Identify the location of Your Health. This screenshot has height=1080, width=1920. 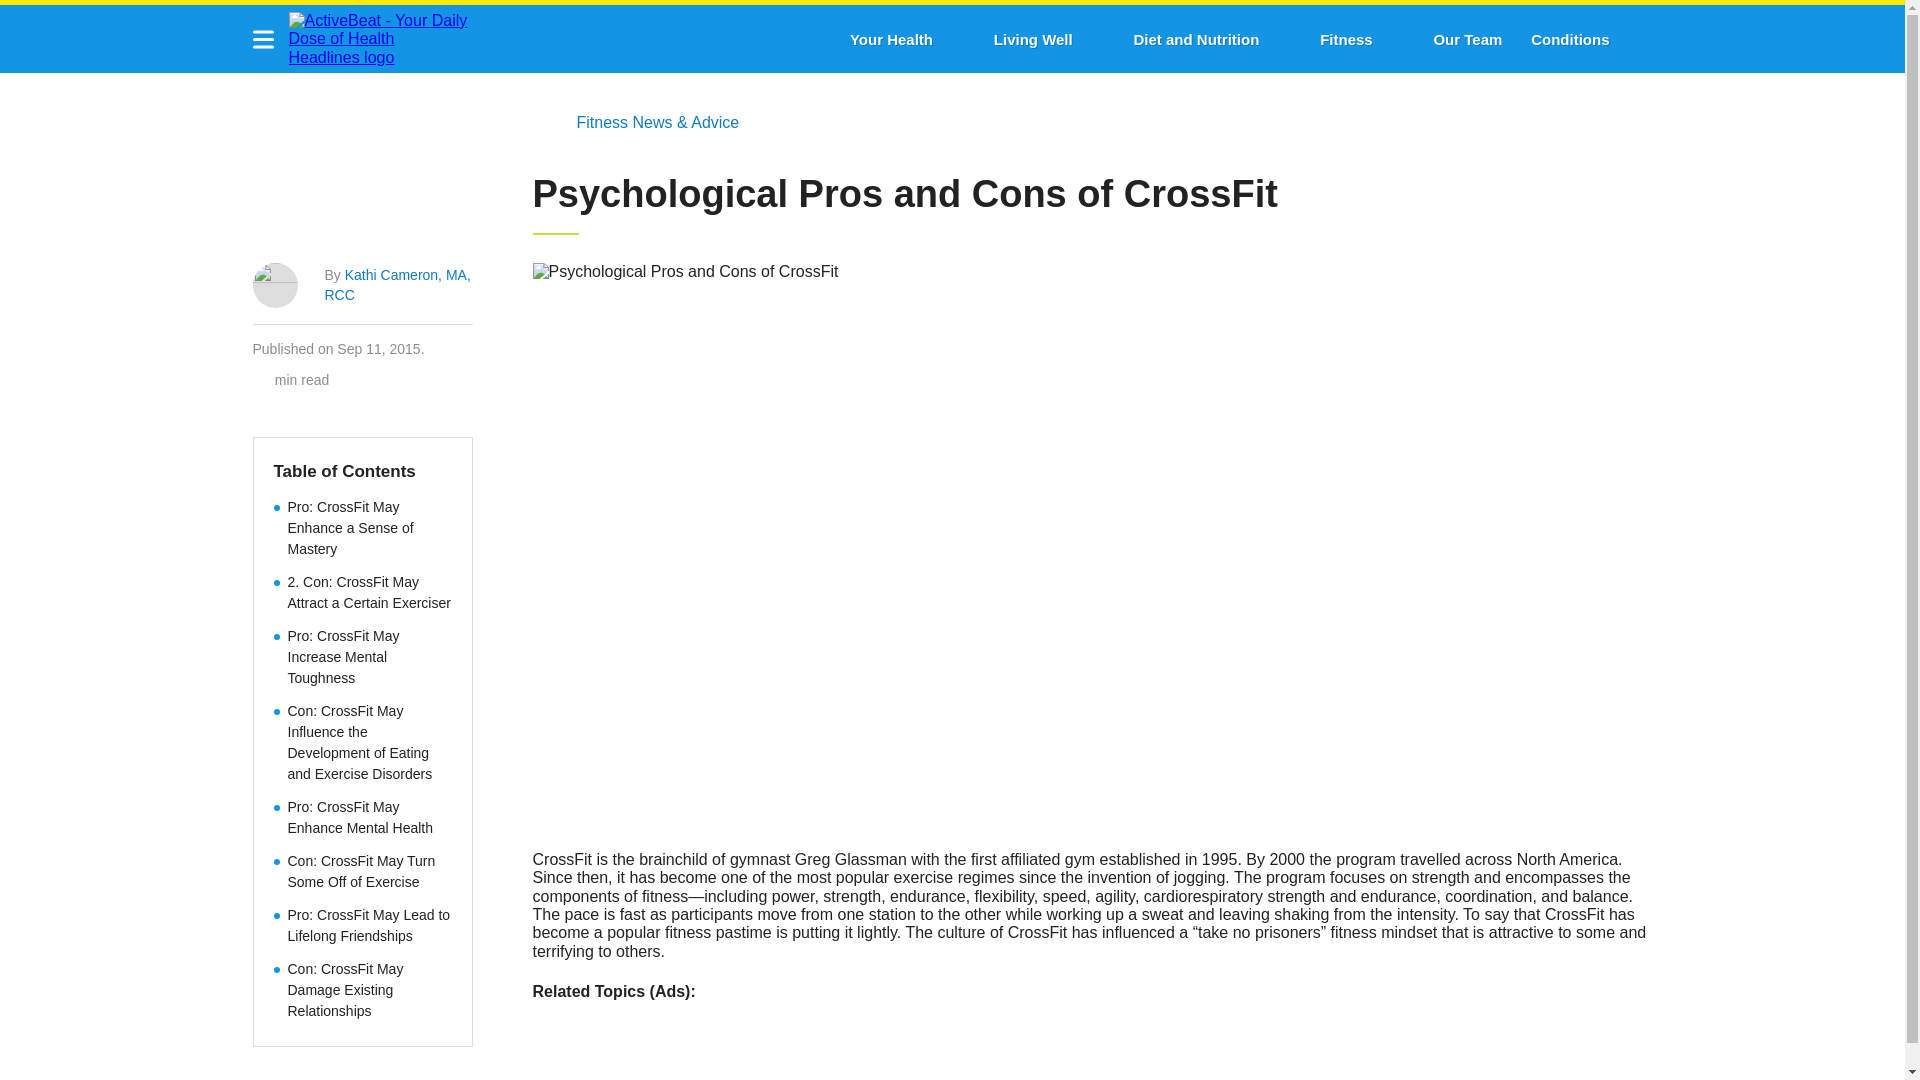
(892, 39).